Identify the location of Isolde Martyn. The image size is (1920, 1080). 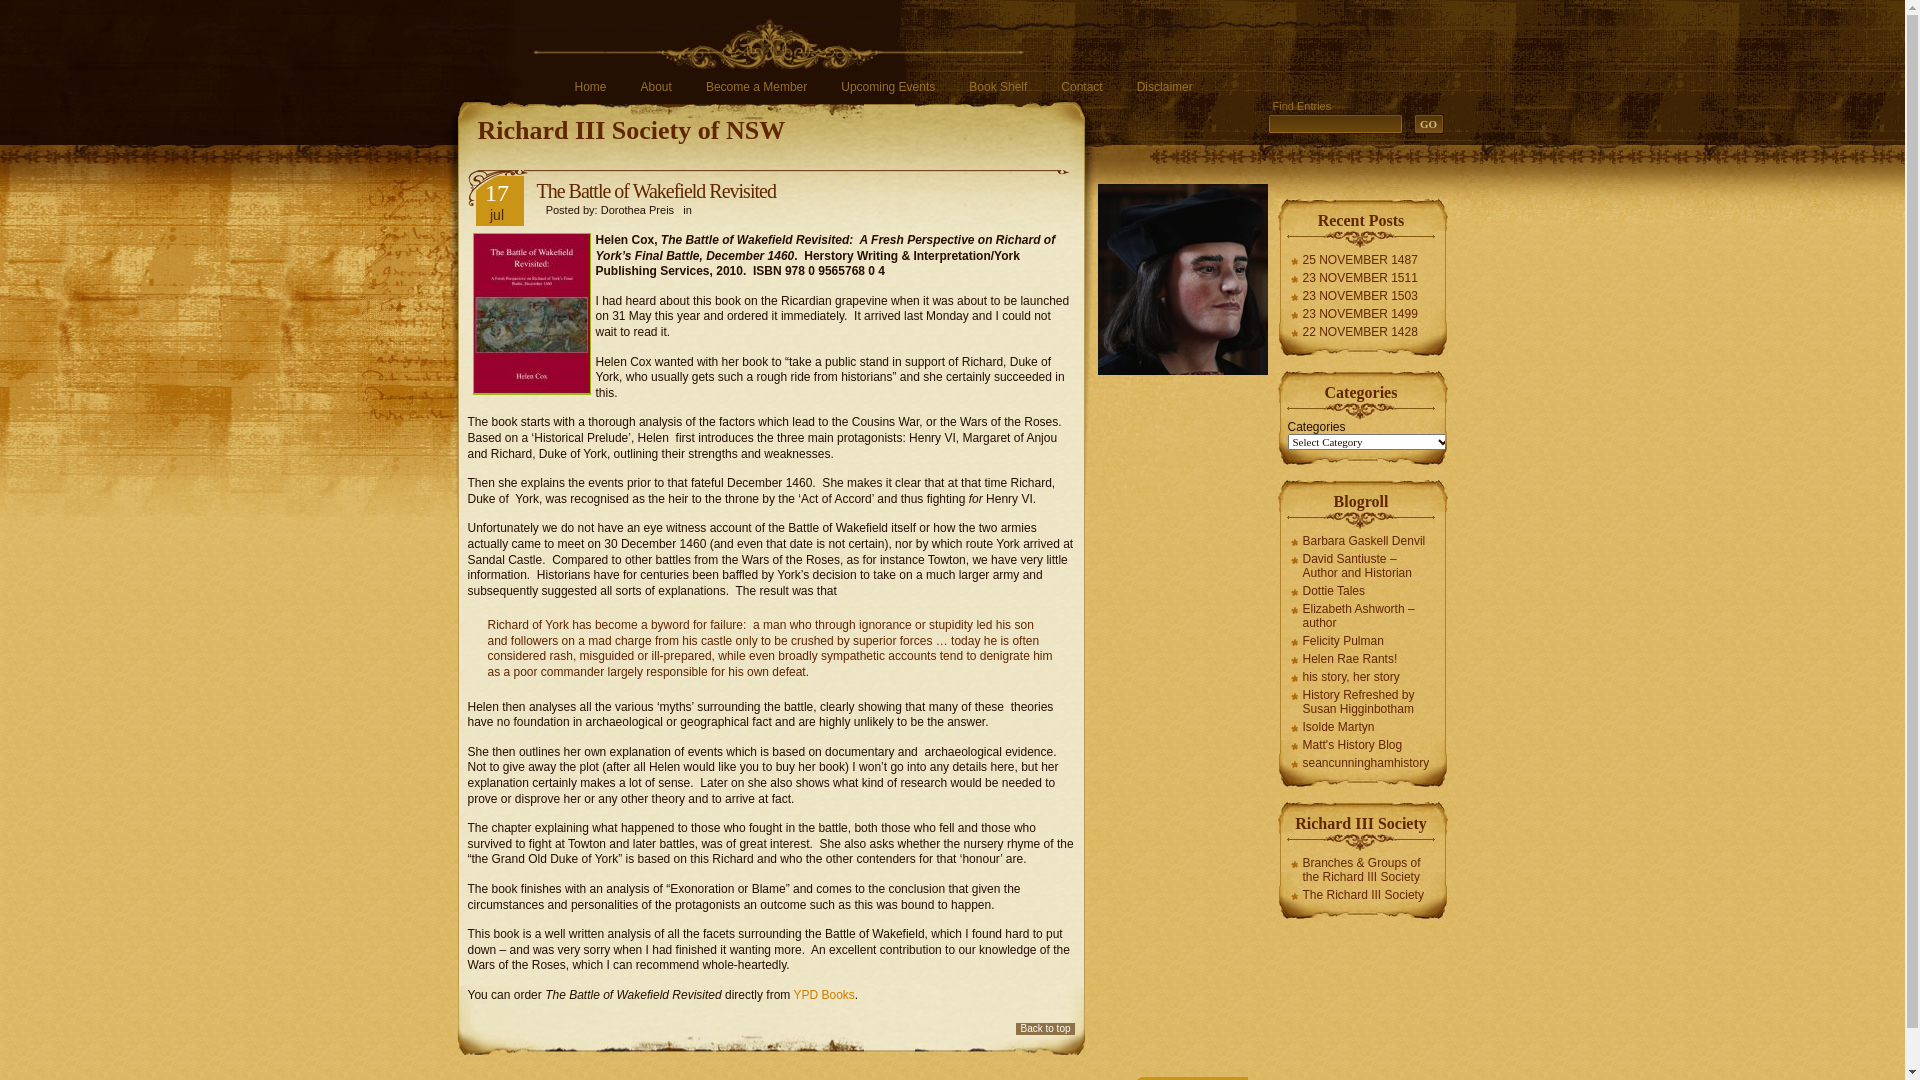
(1362, 727).